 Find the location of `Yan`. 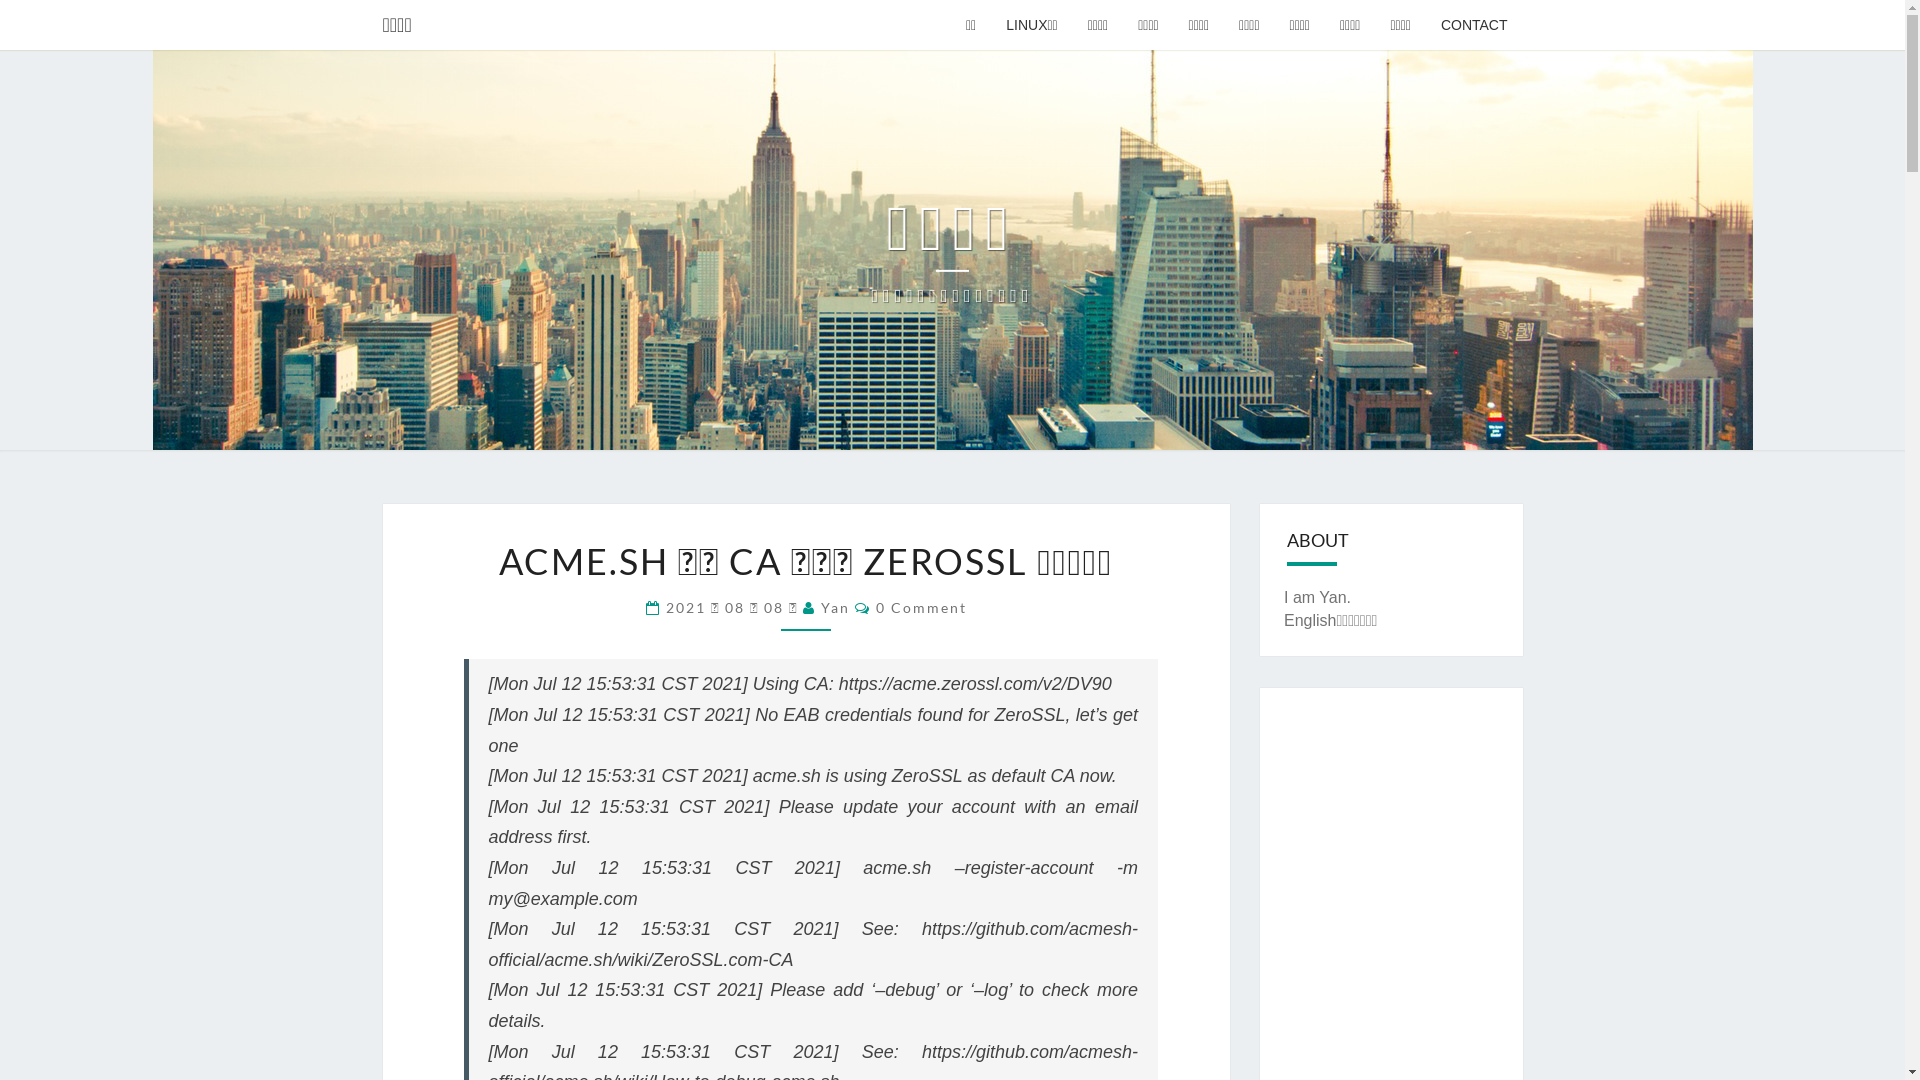

Yan is located at coordinates (836, 608).